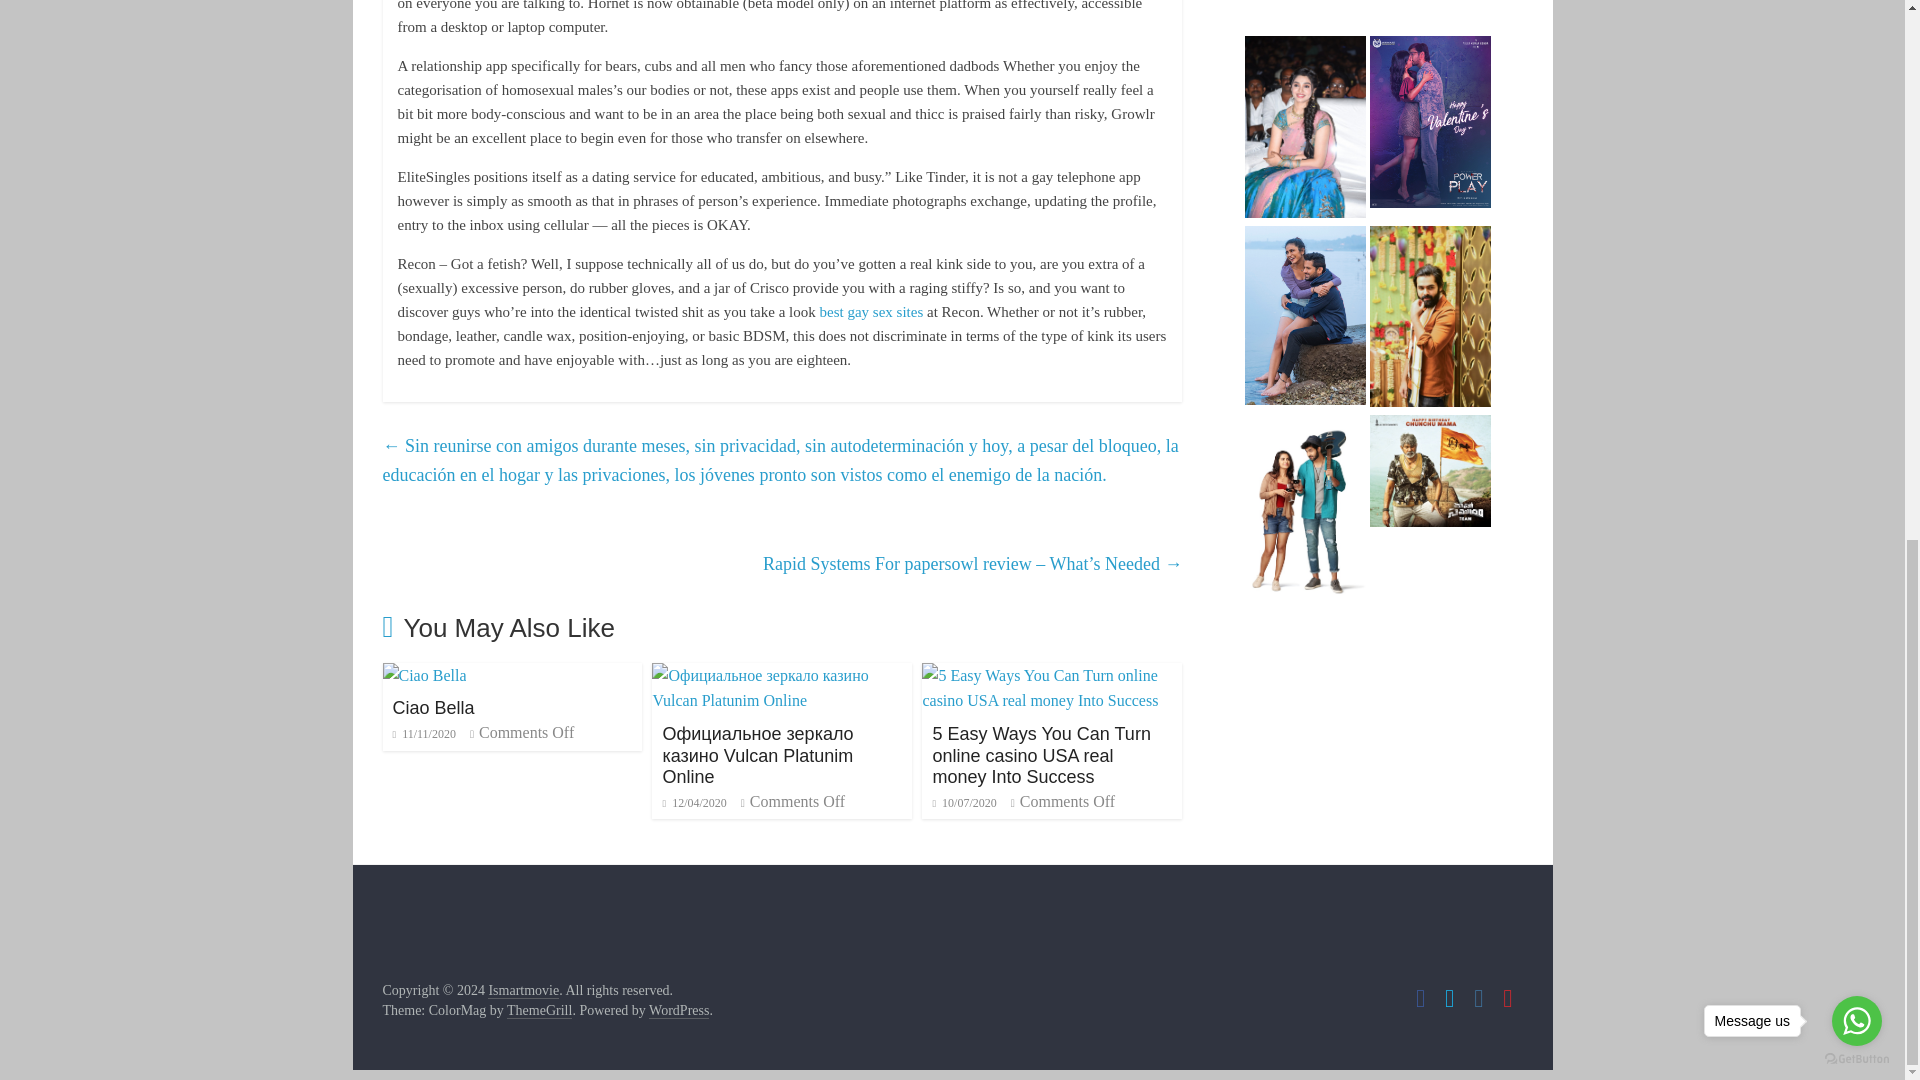 The width and height of the screenshot is (1920, 1080). Describe the element at coordinates (694, 802) in the screenshot. I see `11:59 pm` at that location.